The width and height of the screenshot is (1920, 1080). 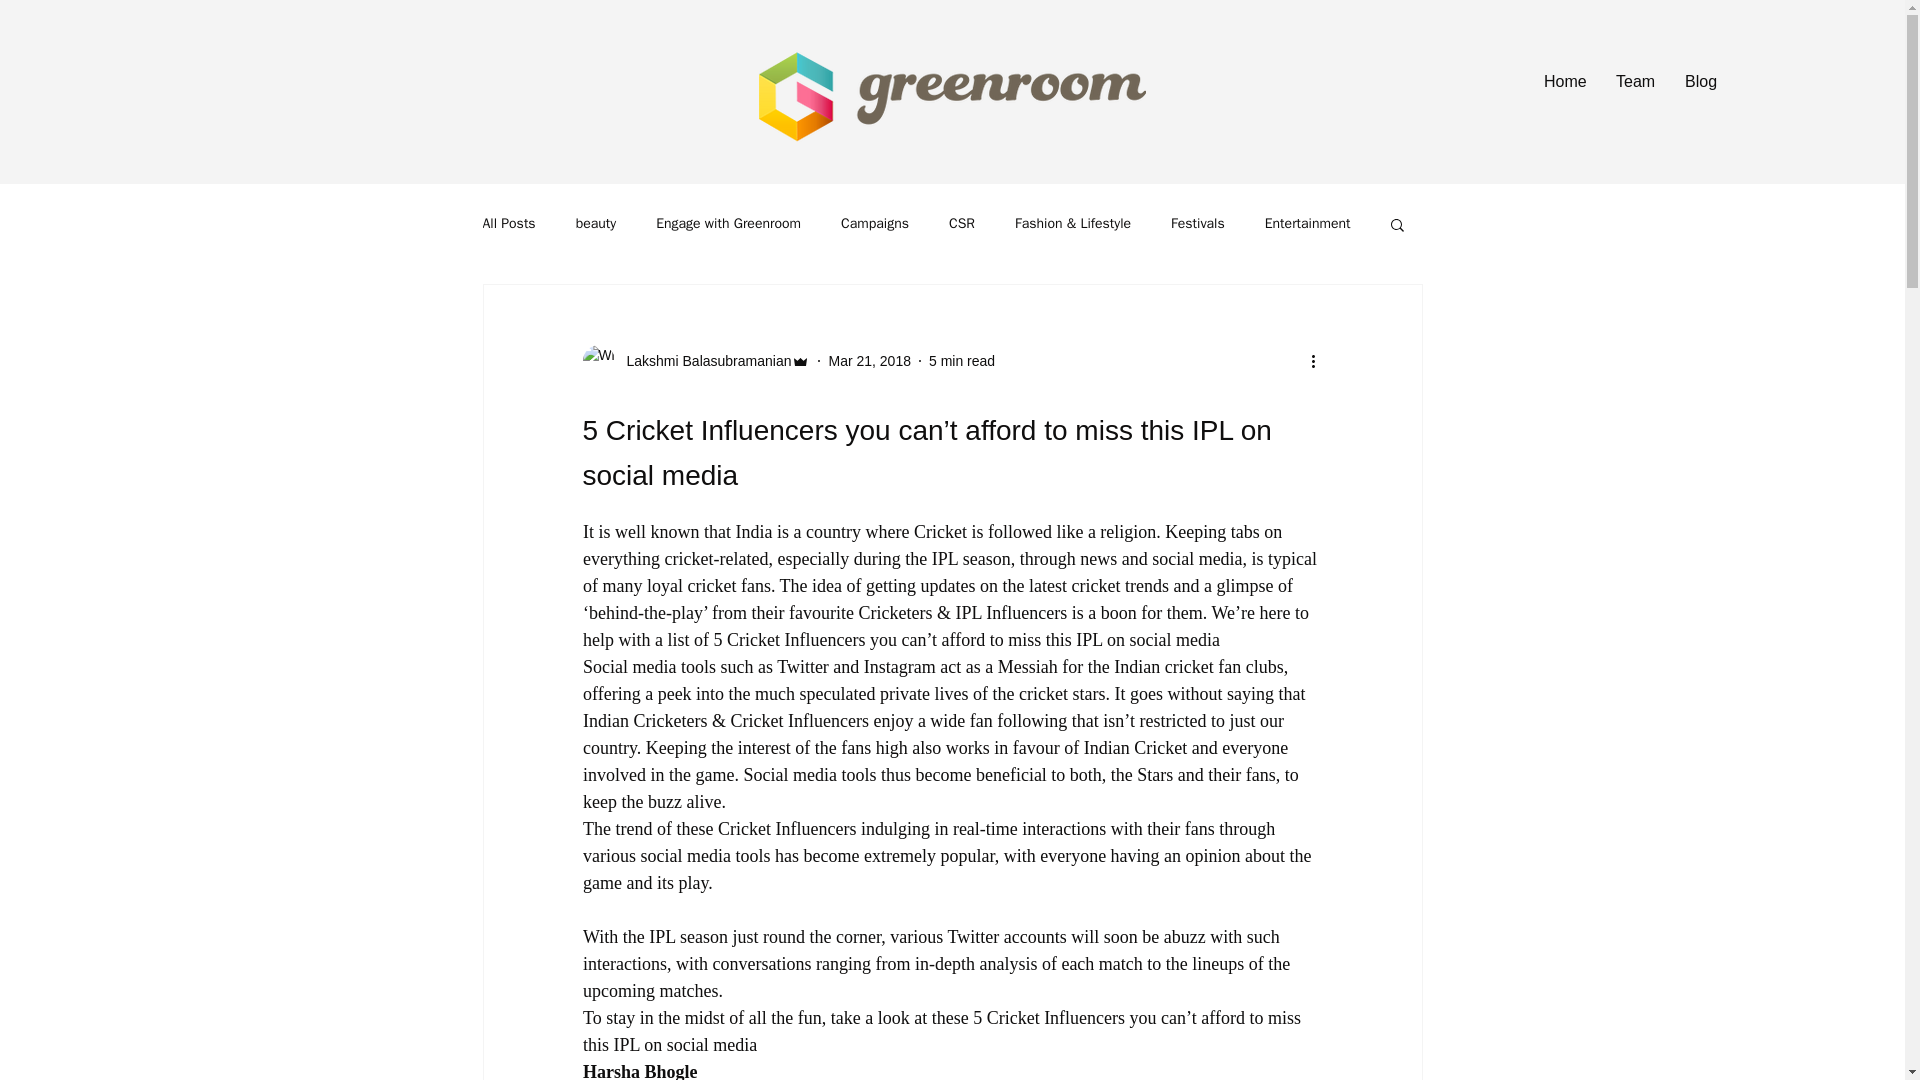 I want to click on Team, so click(x=1636, y=82).